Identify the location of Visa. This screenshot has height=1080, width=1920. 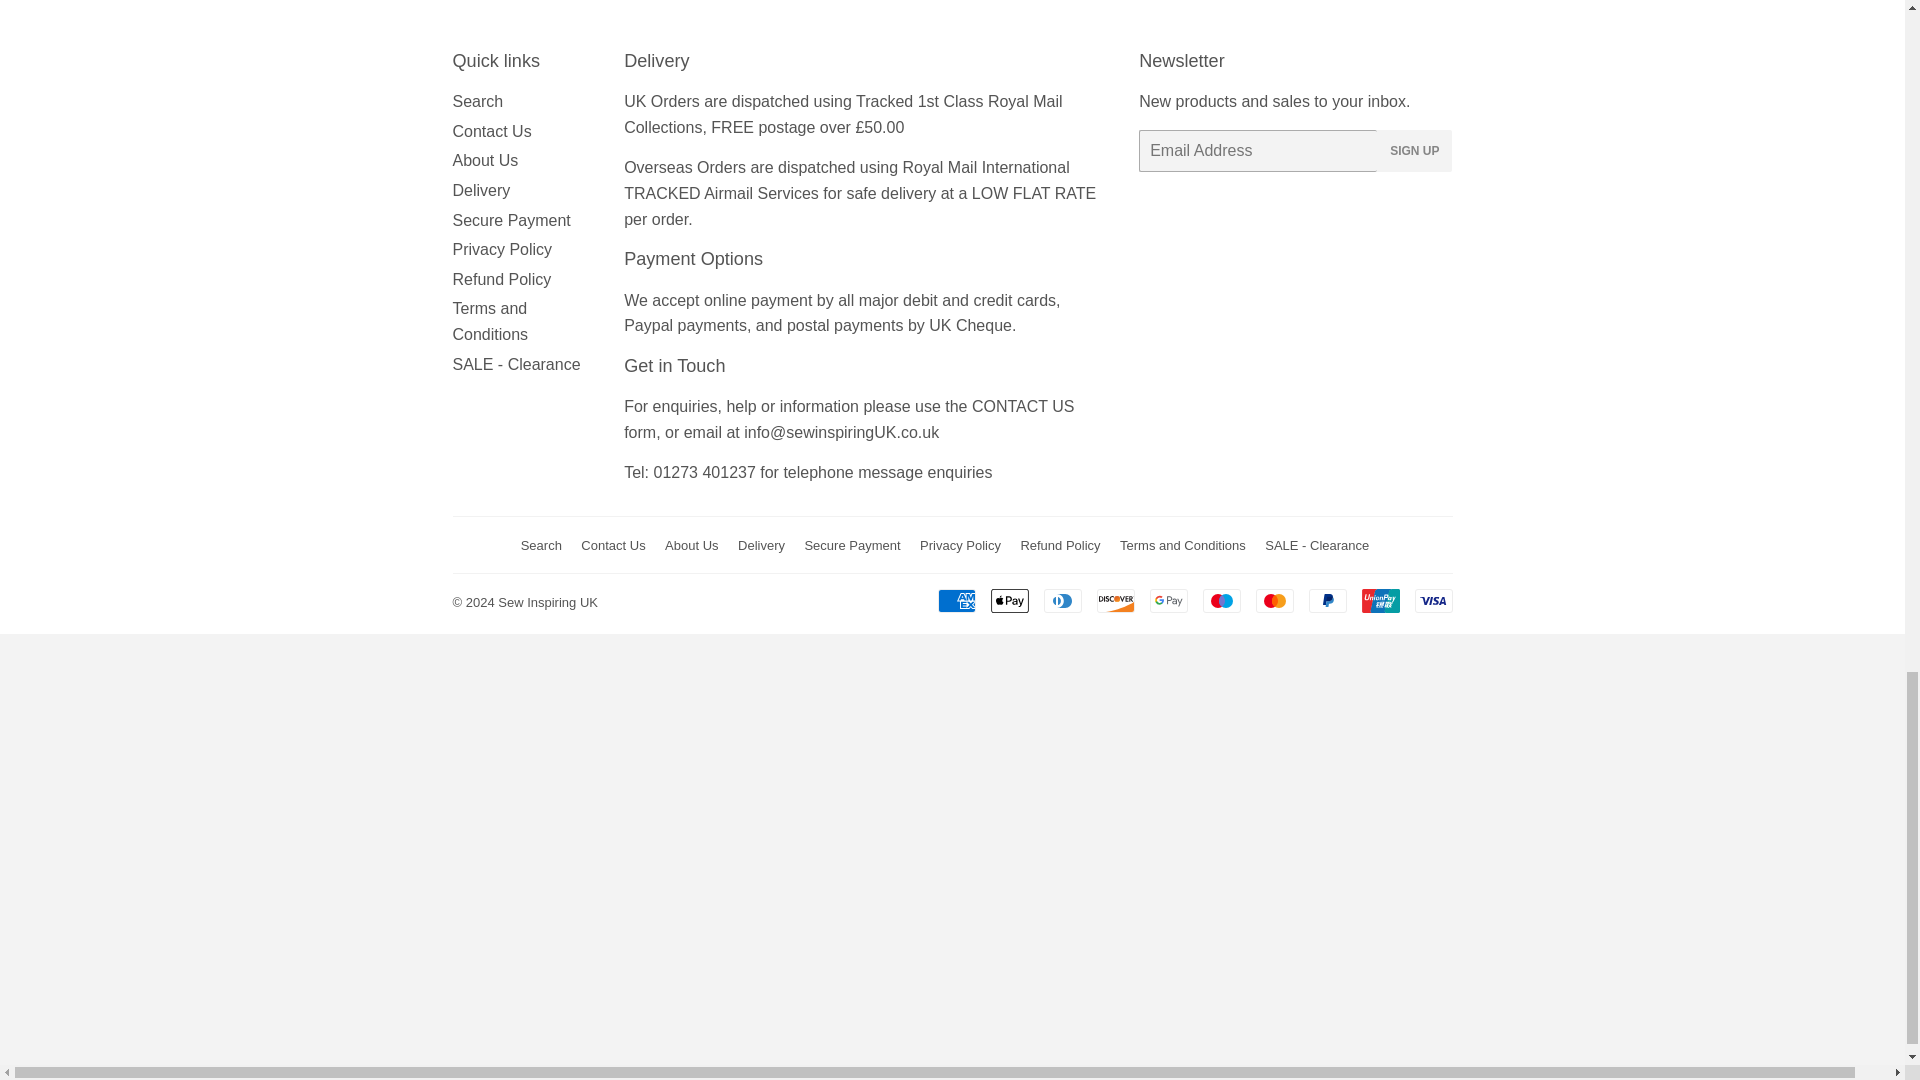
(1432, 600).